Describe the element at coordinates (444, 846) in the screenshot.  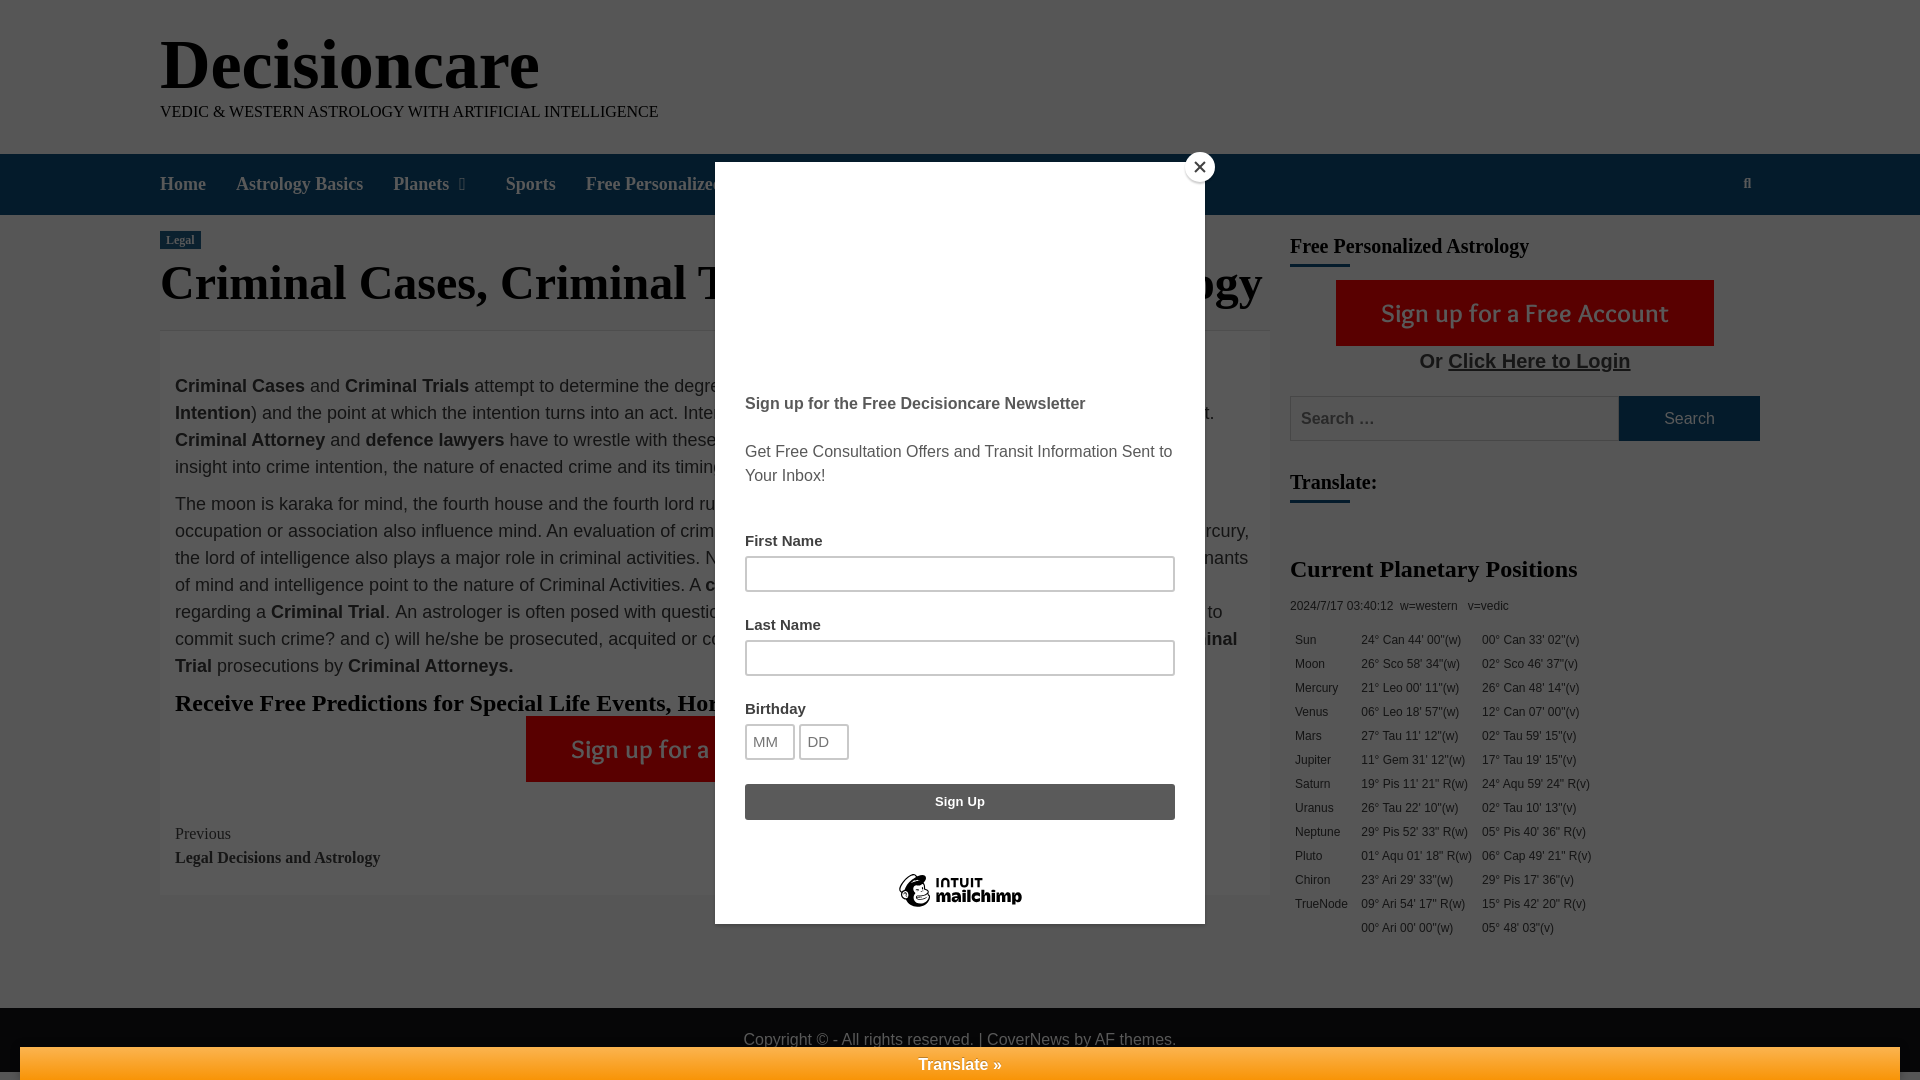
I see `Decisioncare` at that location.